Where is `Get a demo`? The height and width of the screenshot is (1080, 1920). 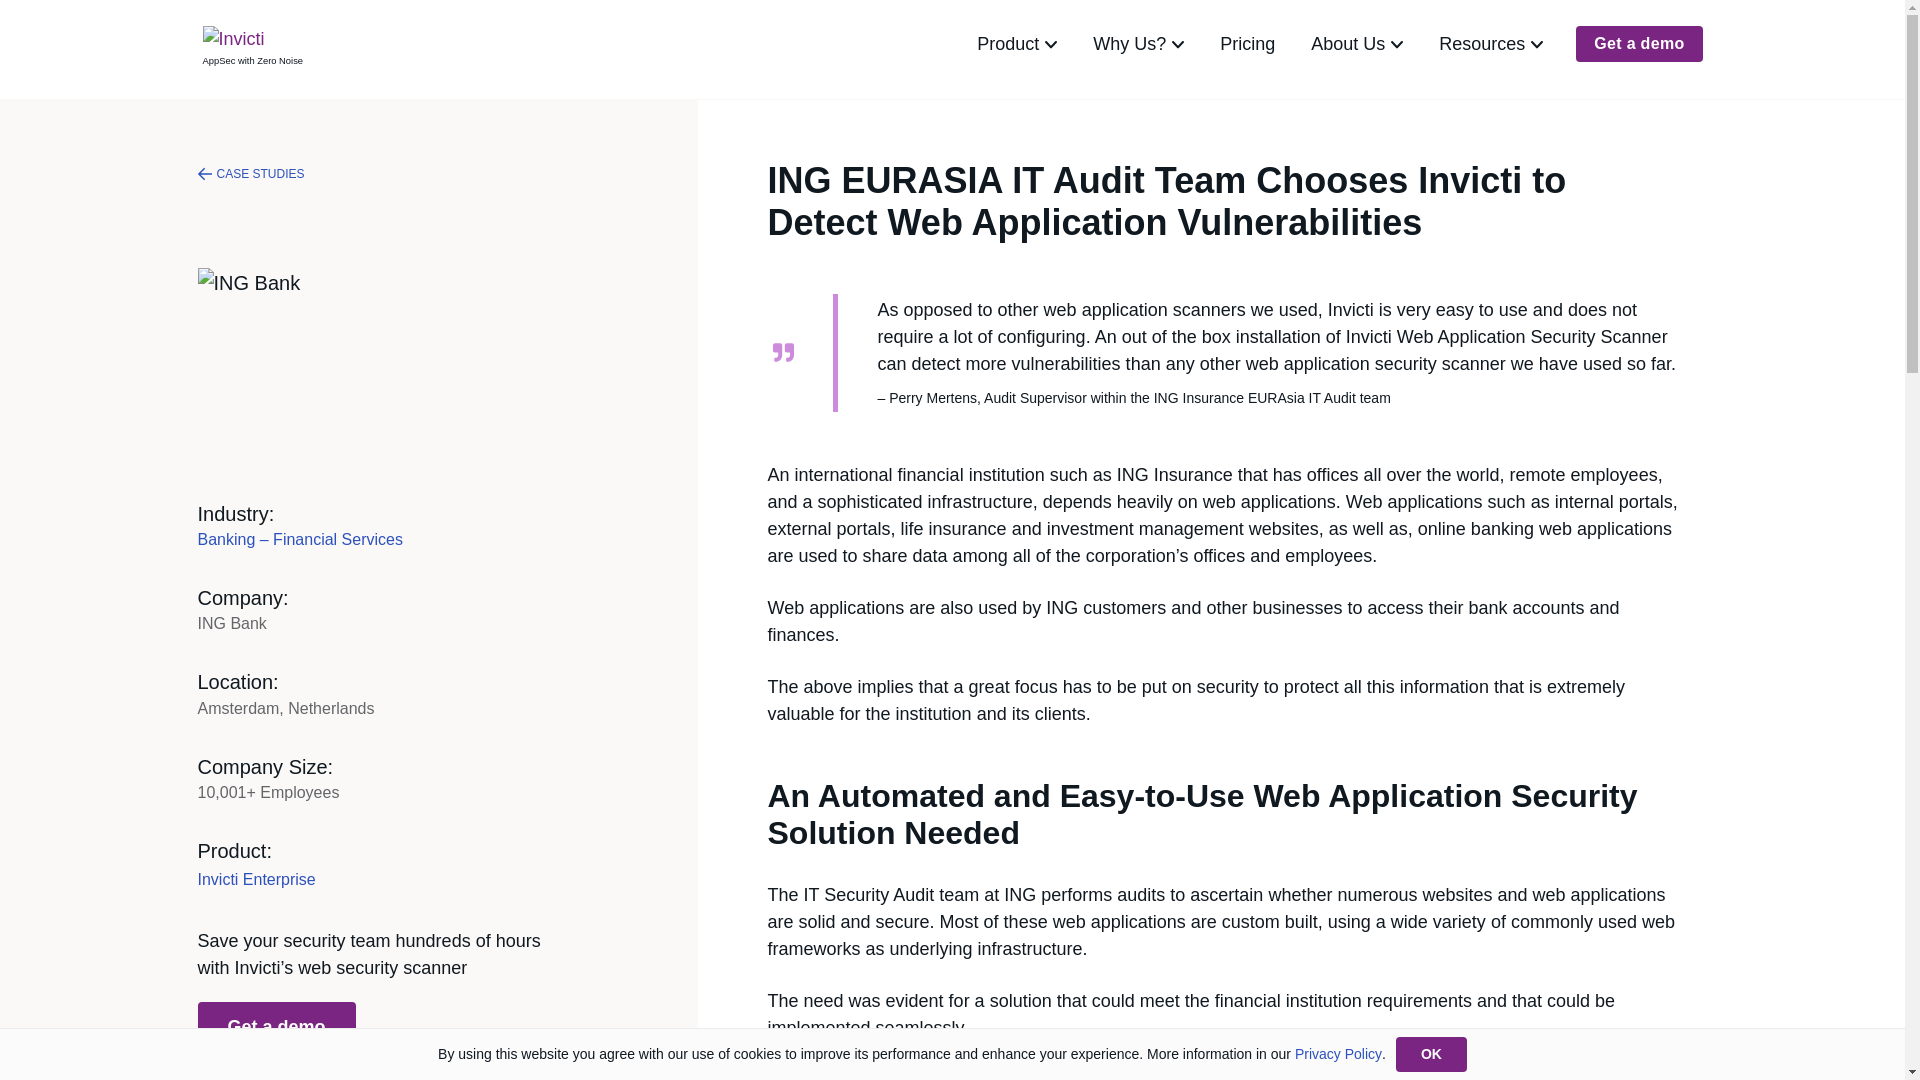 Get a demo is located at coordinates (1638, 43).